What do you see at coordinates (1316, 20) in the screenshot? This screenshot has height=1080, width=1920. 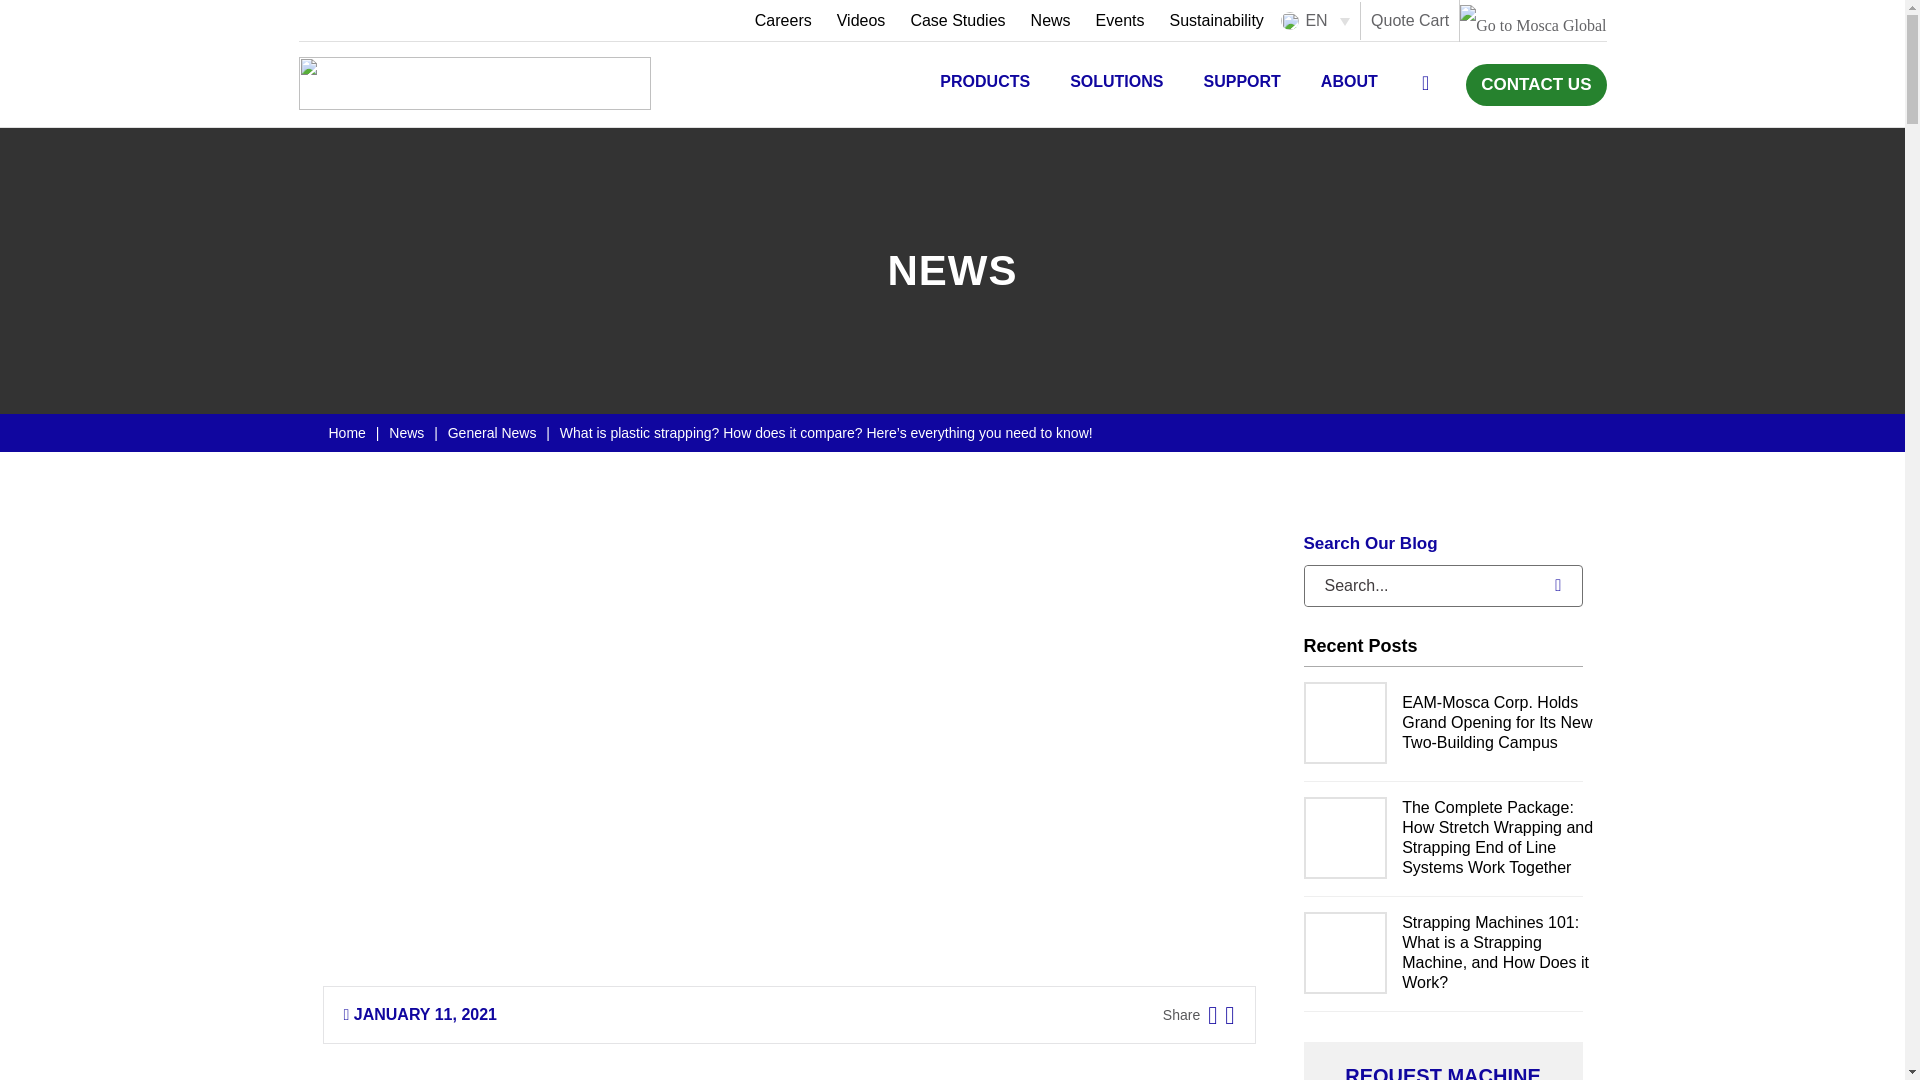 I see `EN` at bounding box center [1316, 20].